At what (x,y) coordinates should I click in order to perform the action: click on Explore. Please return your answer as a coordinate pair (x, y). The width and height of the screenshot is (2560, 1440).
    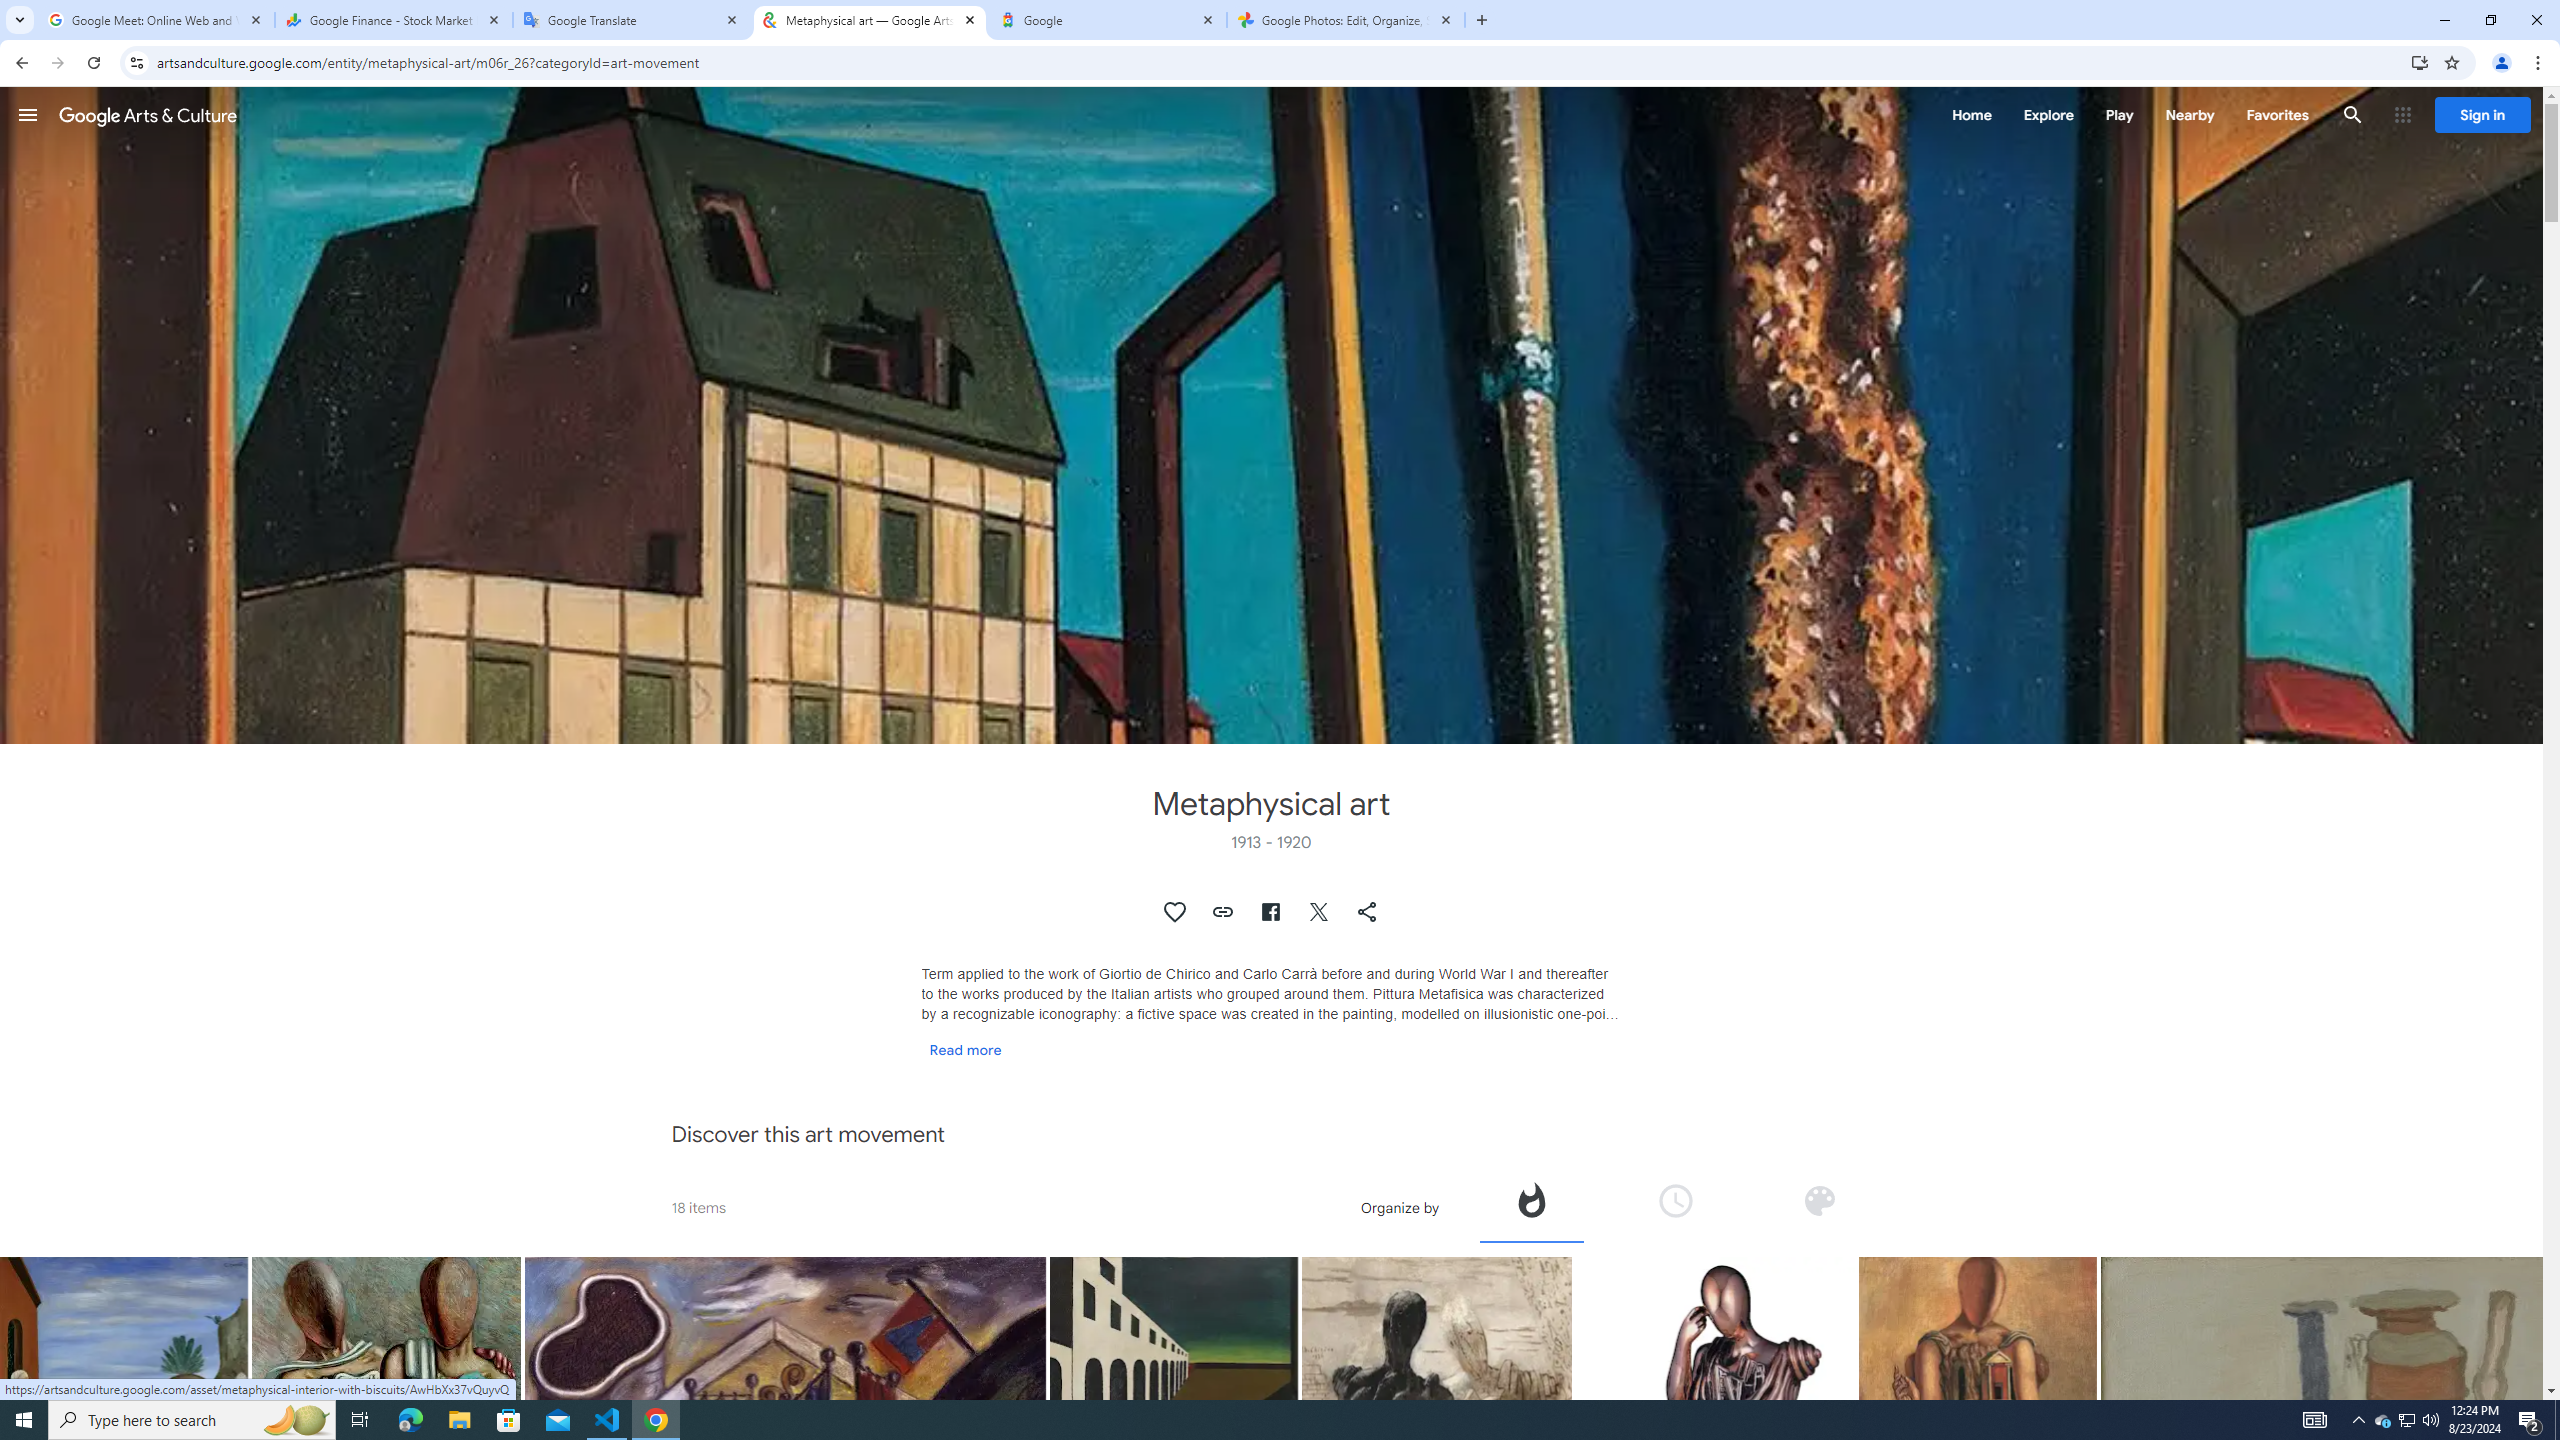
    Looking at the image, I should click on (2048, 114).